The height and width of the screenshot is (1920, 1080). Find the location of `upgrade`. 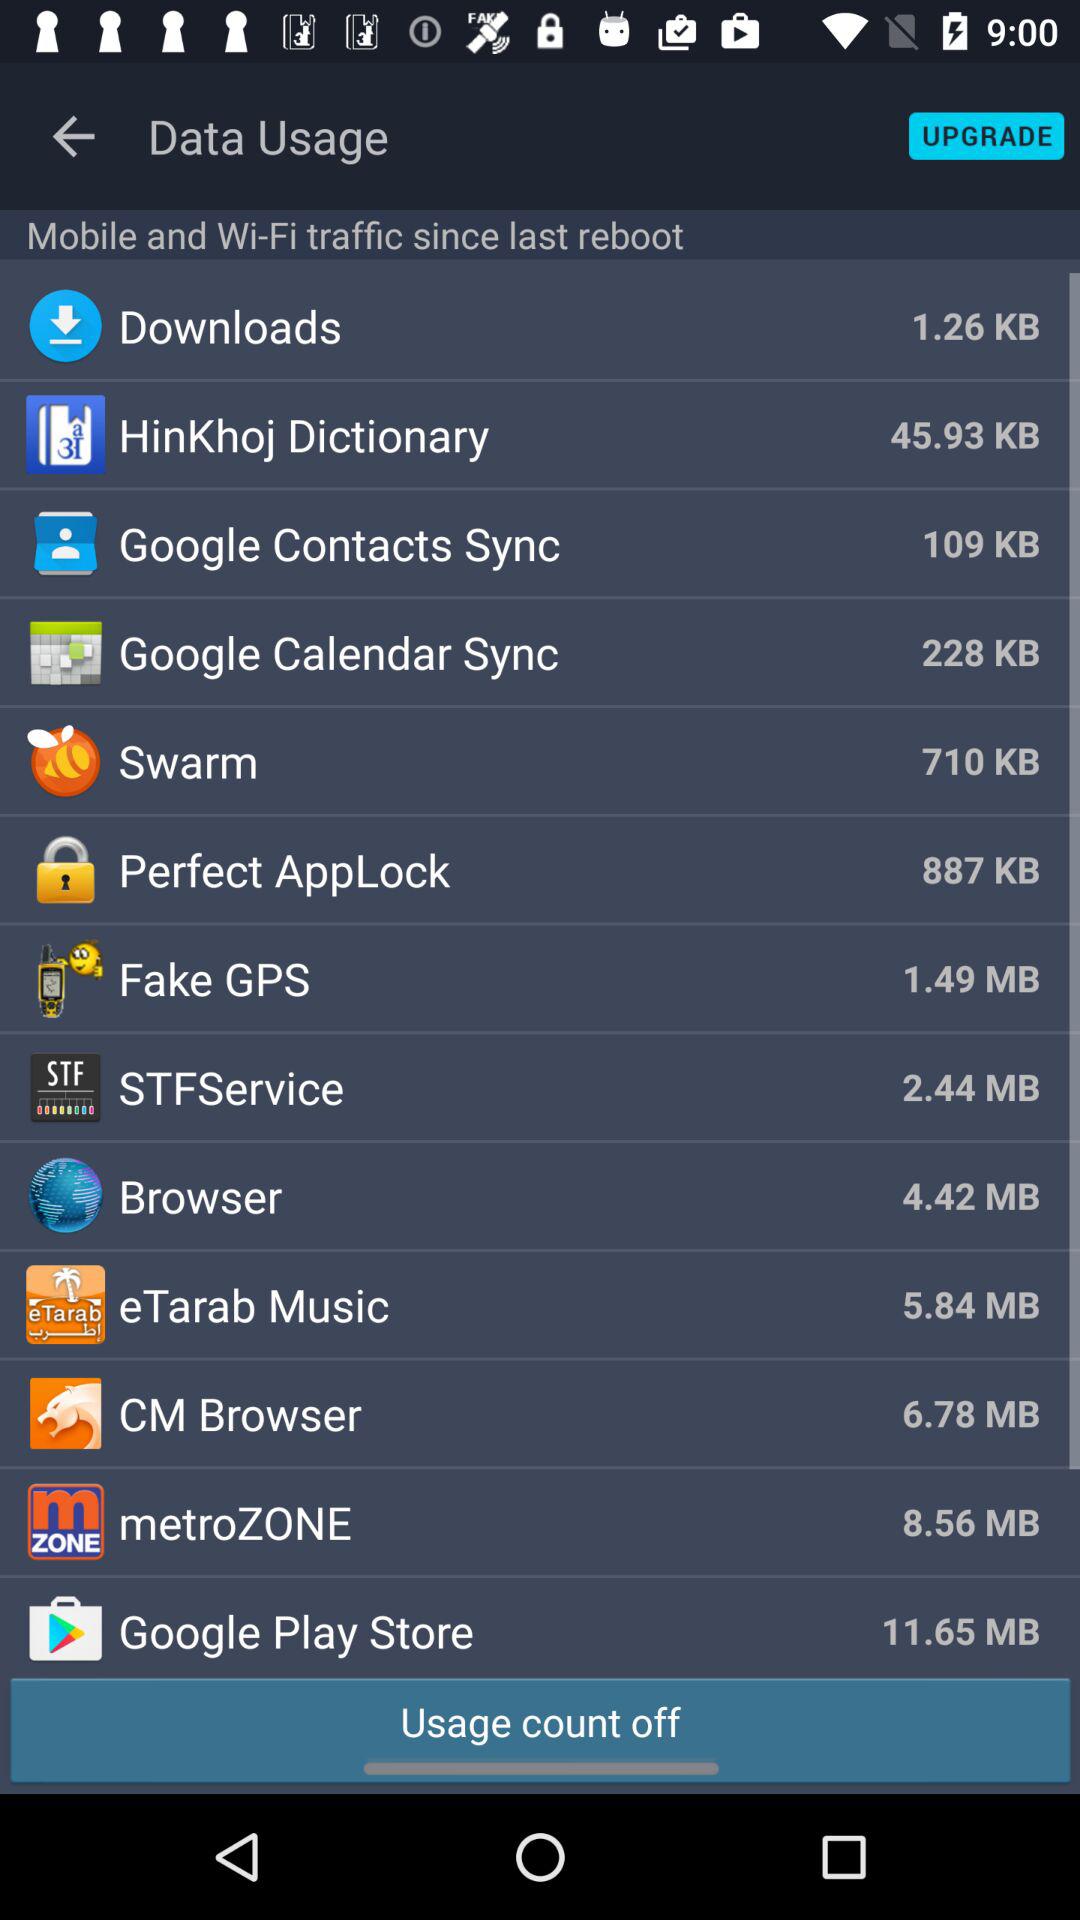

upgrade is located at coordinates (986, 136).